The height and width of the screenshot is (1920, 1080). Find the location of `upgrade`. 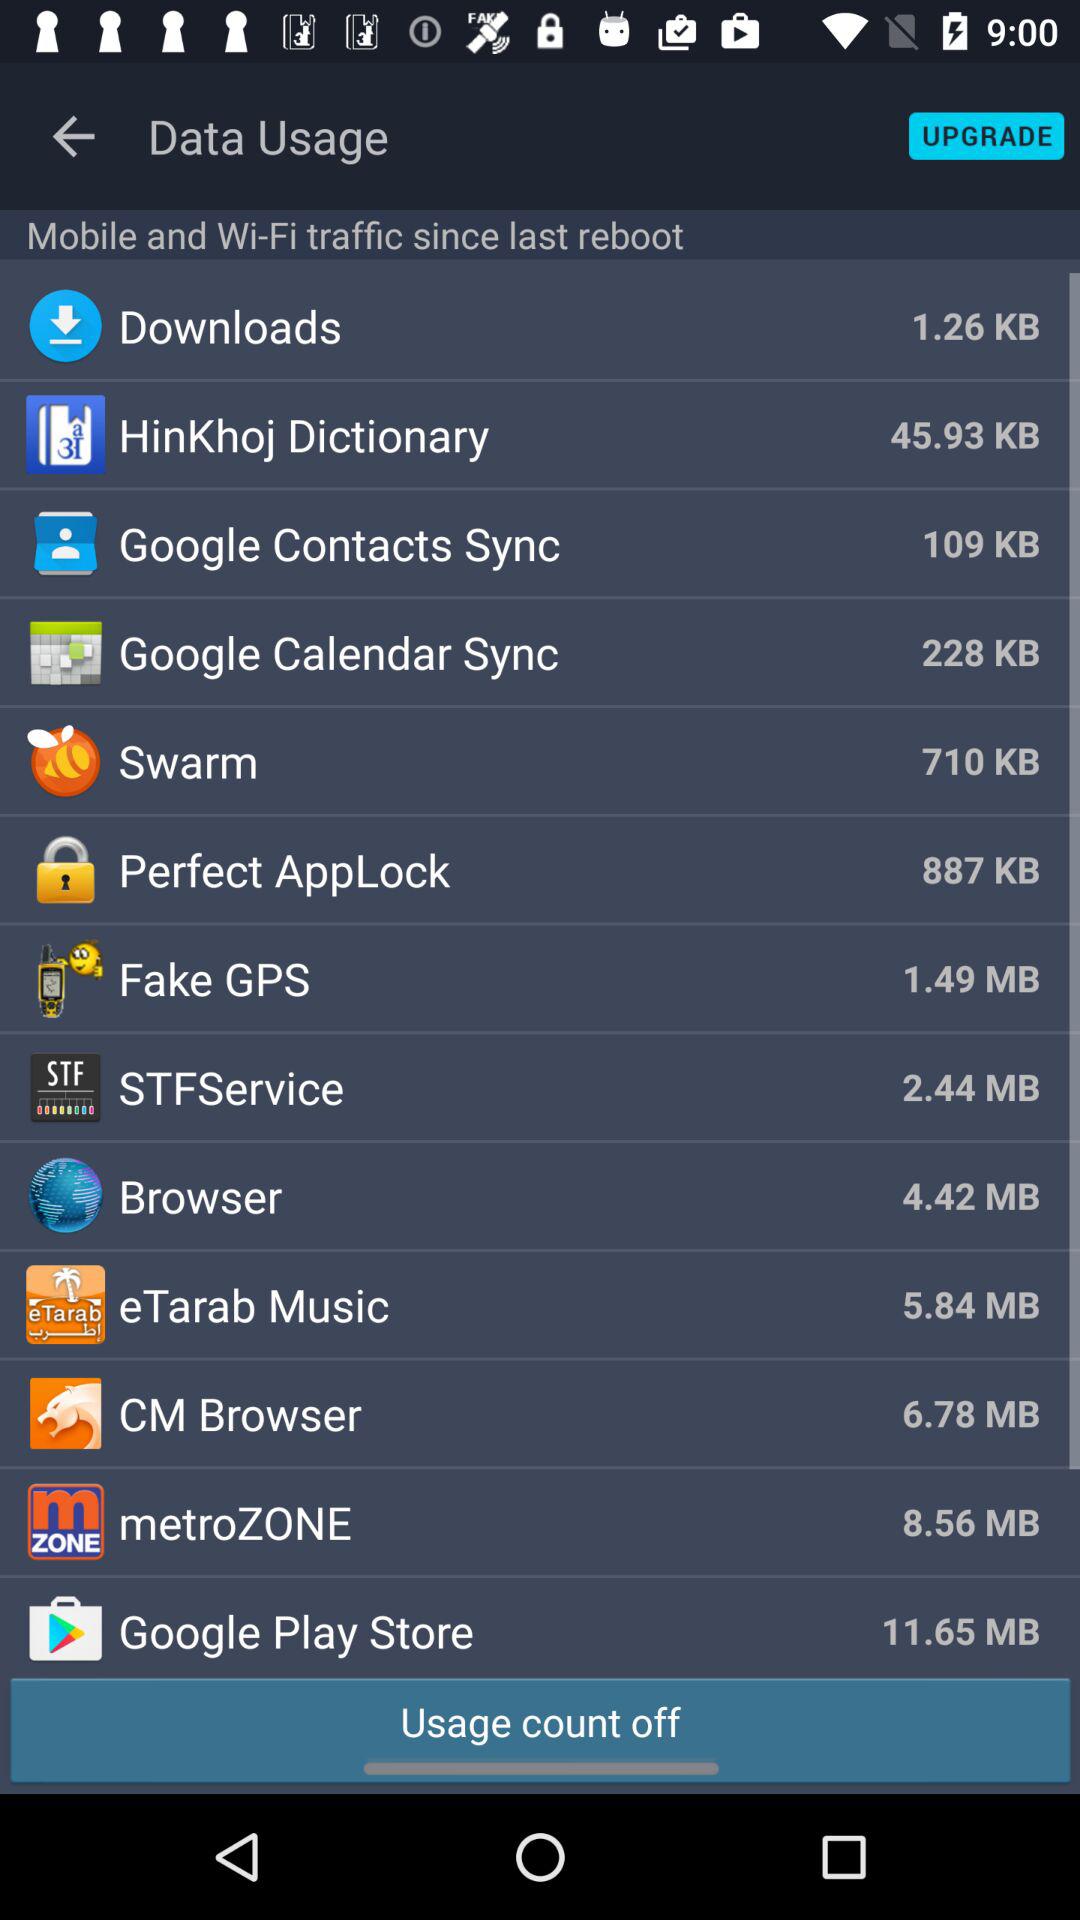

upgrade is located at coordinates (986, 136).